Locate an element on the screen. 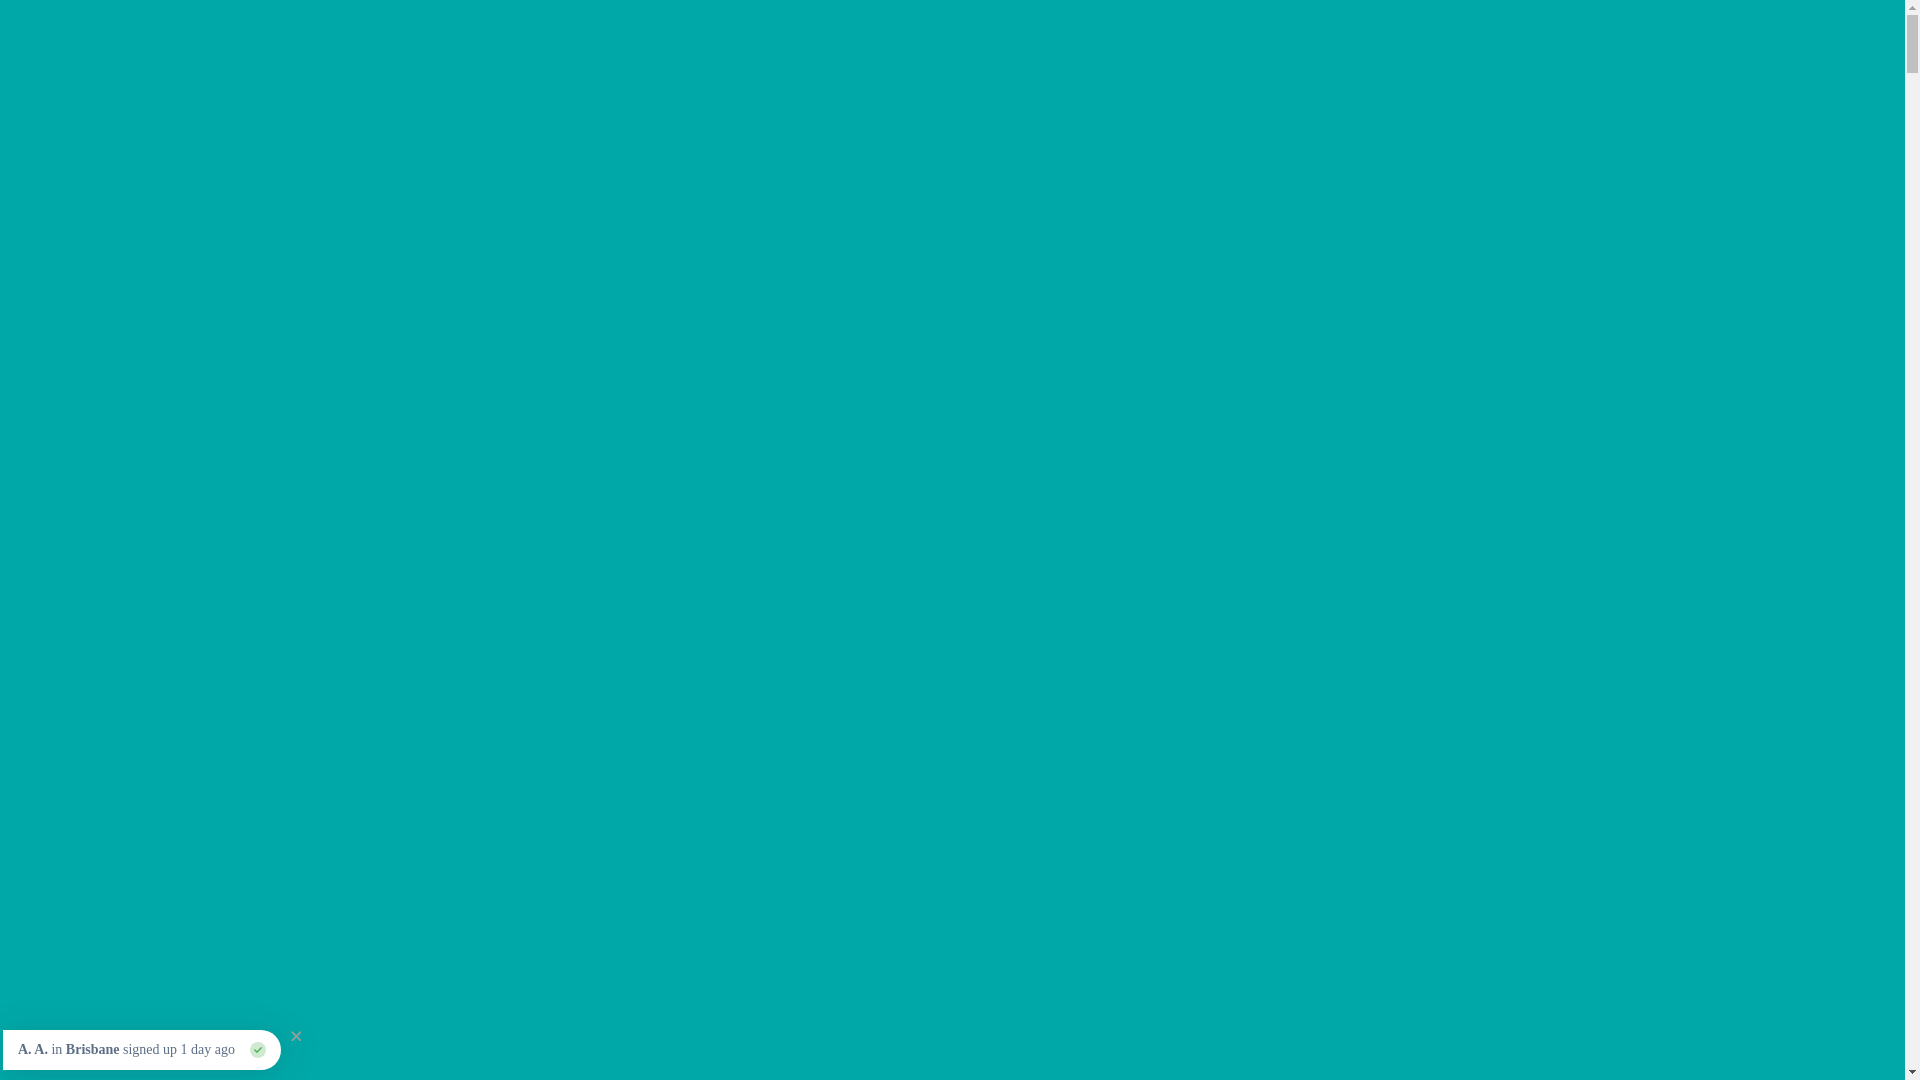 The image size is (1920, 1080). The Virtual Practitioner Academy is located at coordinates (1736, 39).